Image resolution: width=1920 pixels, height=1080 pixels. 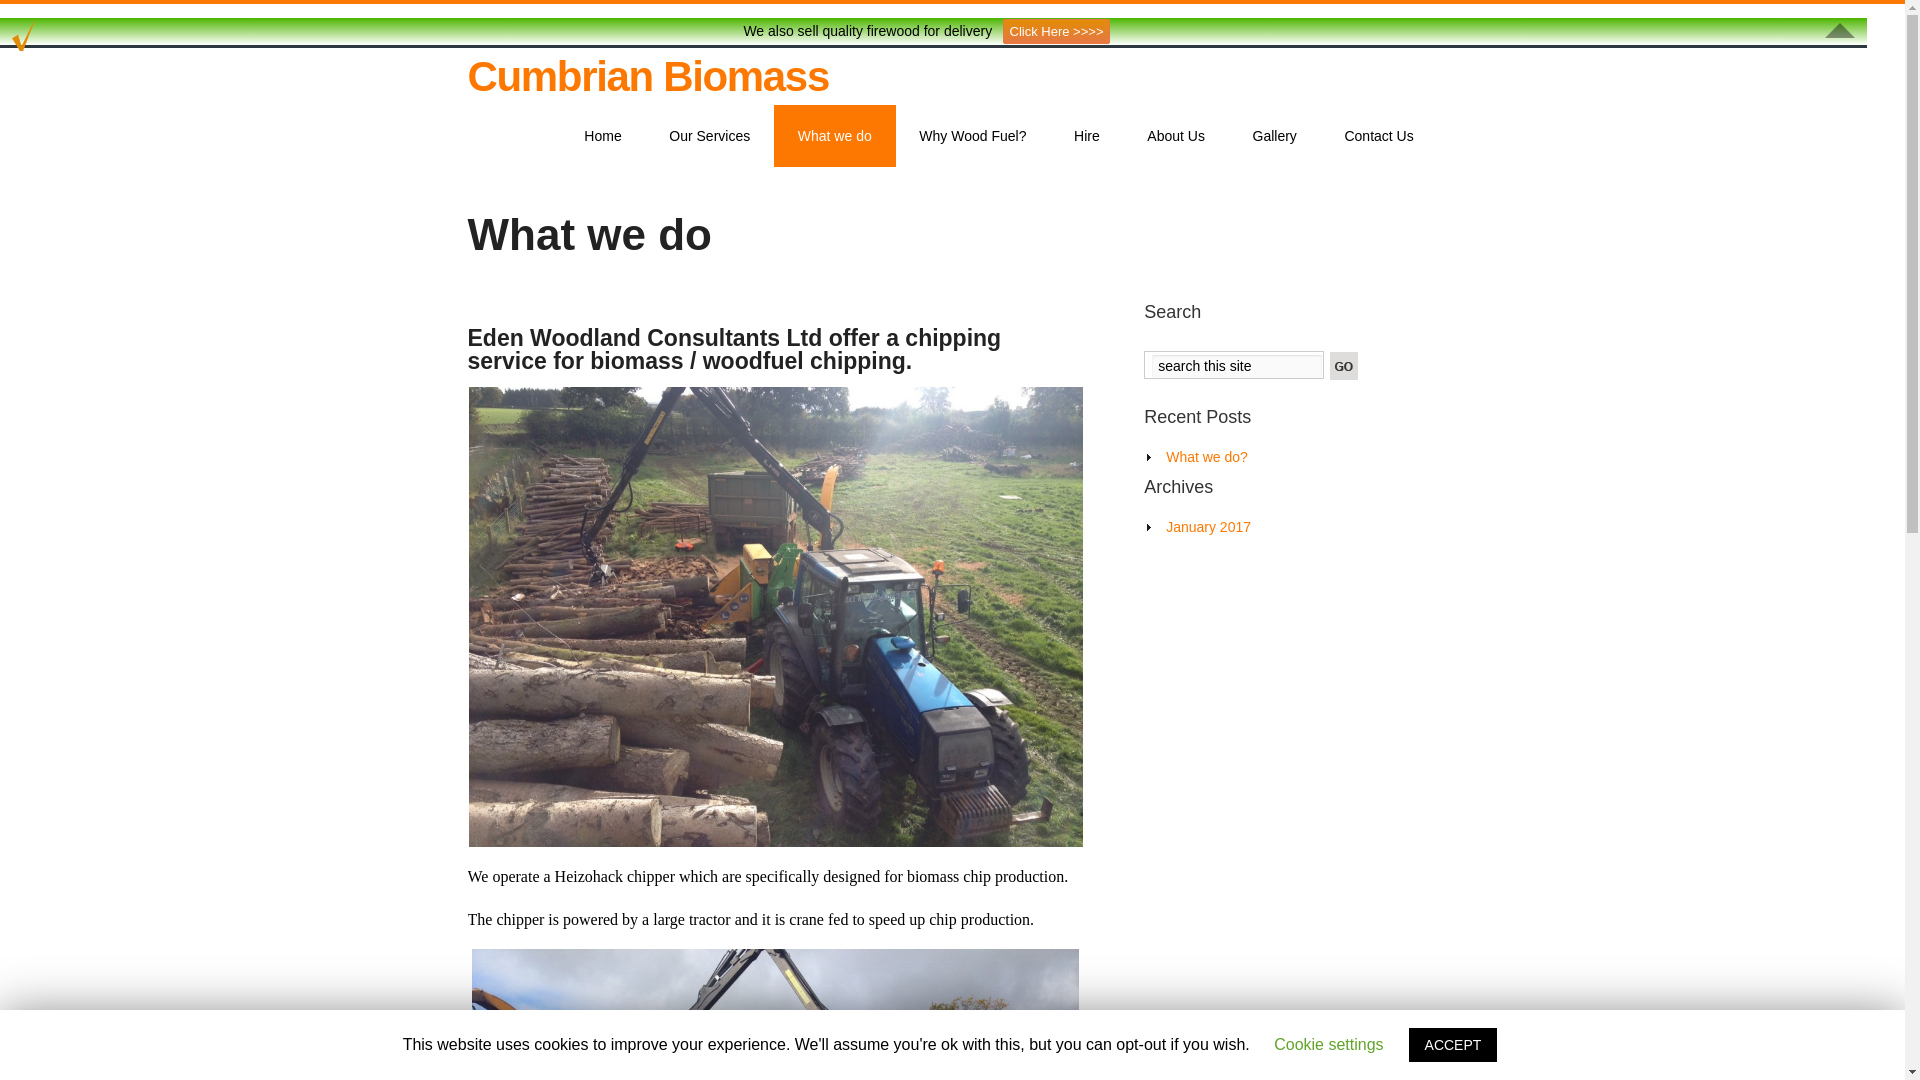 What do you see at coordinates (1379, 136) in the screenshot?
I see `Contact Us` at bounding box center [1379, 136].